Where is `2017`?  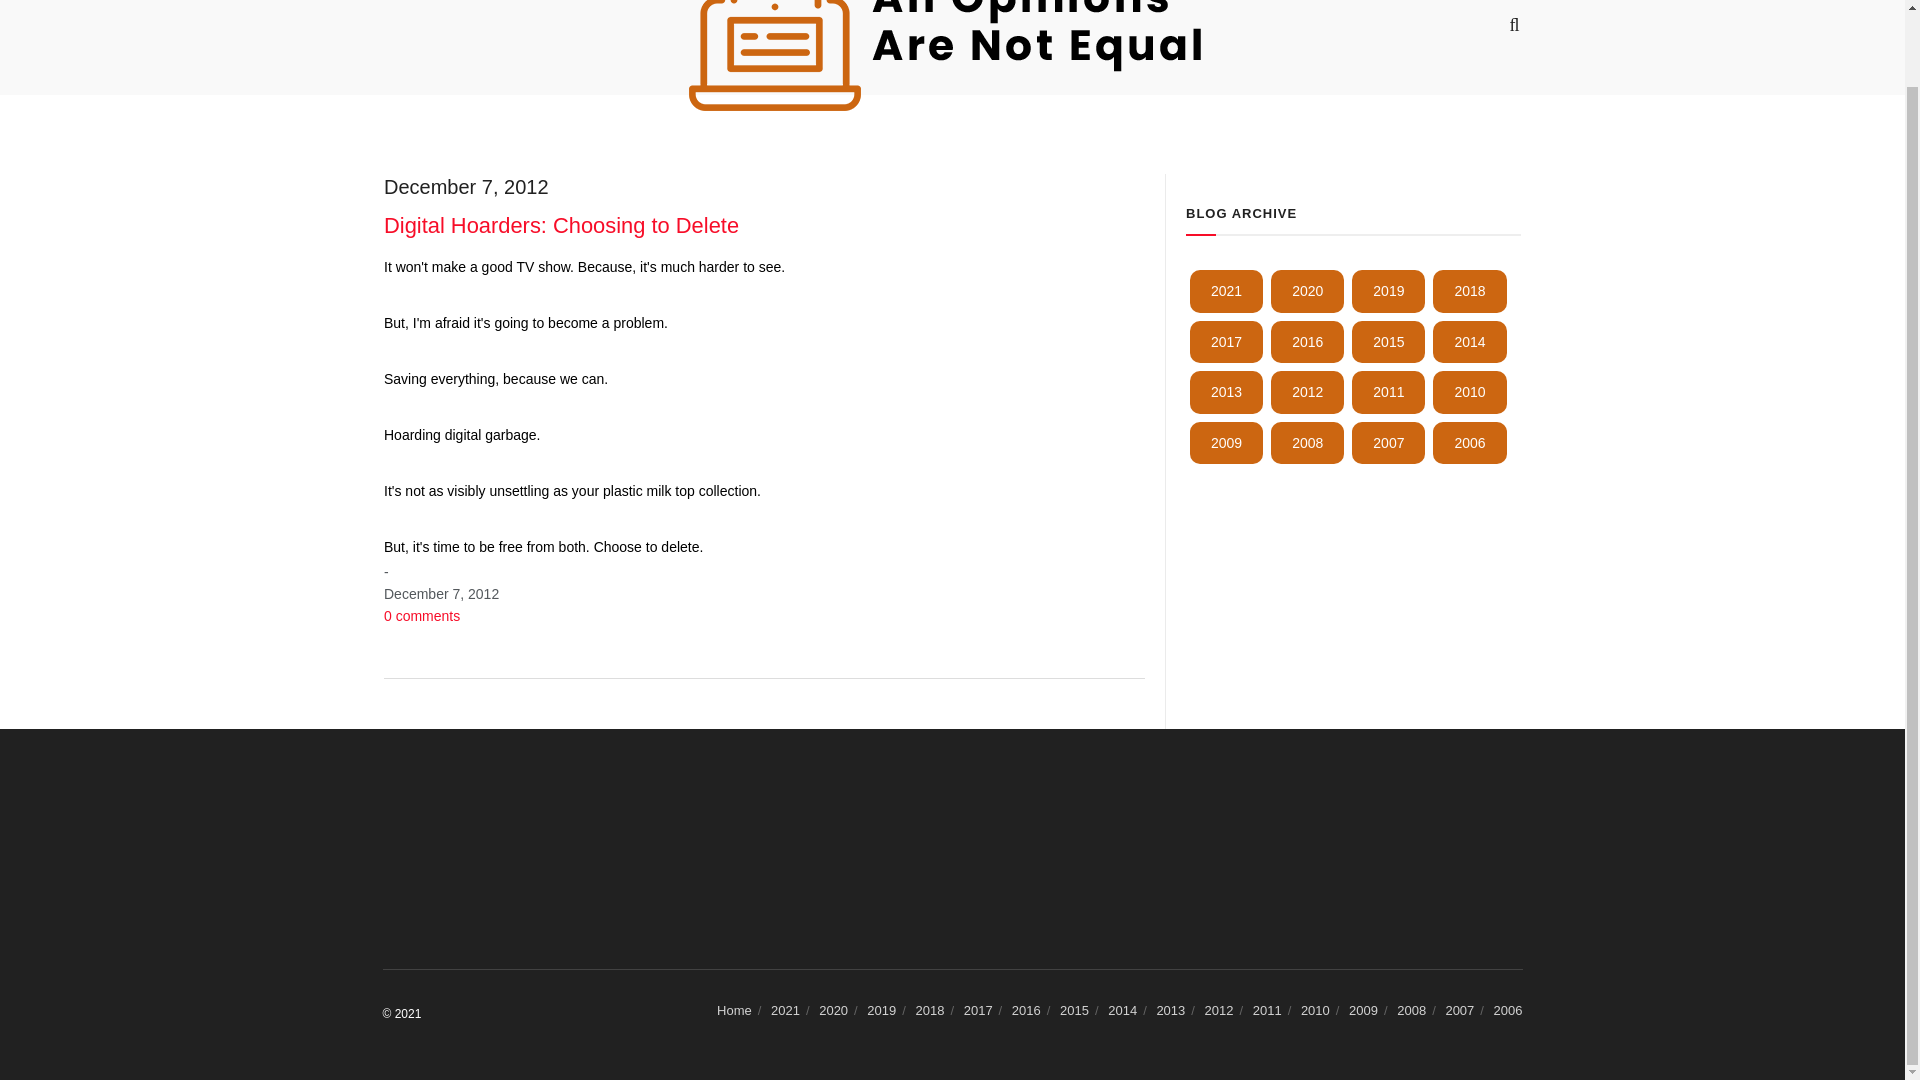
2017 is located at coordinates (1226, 341).